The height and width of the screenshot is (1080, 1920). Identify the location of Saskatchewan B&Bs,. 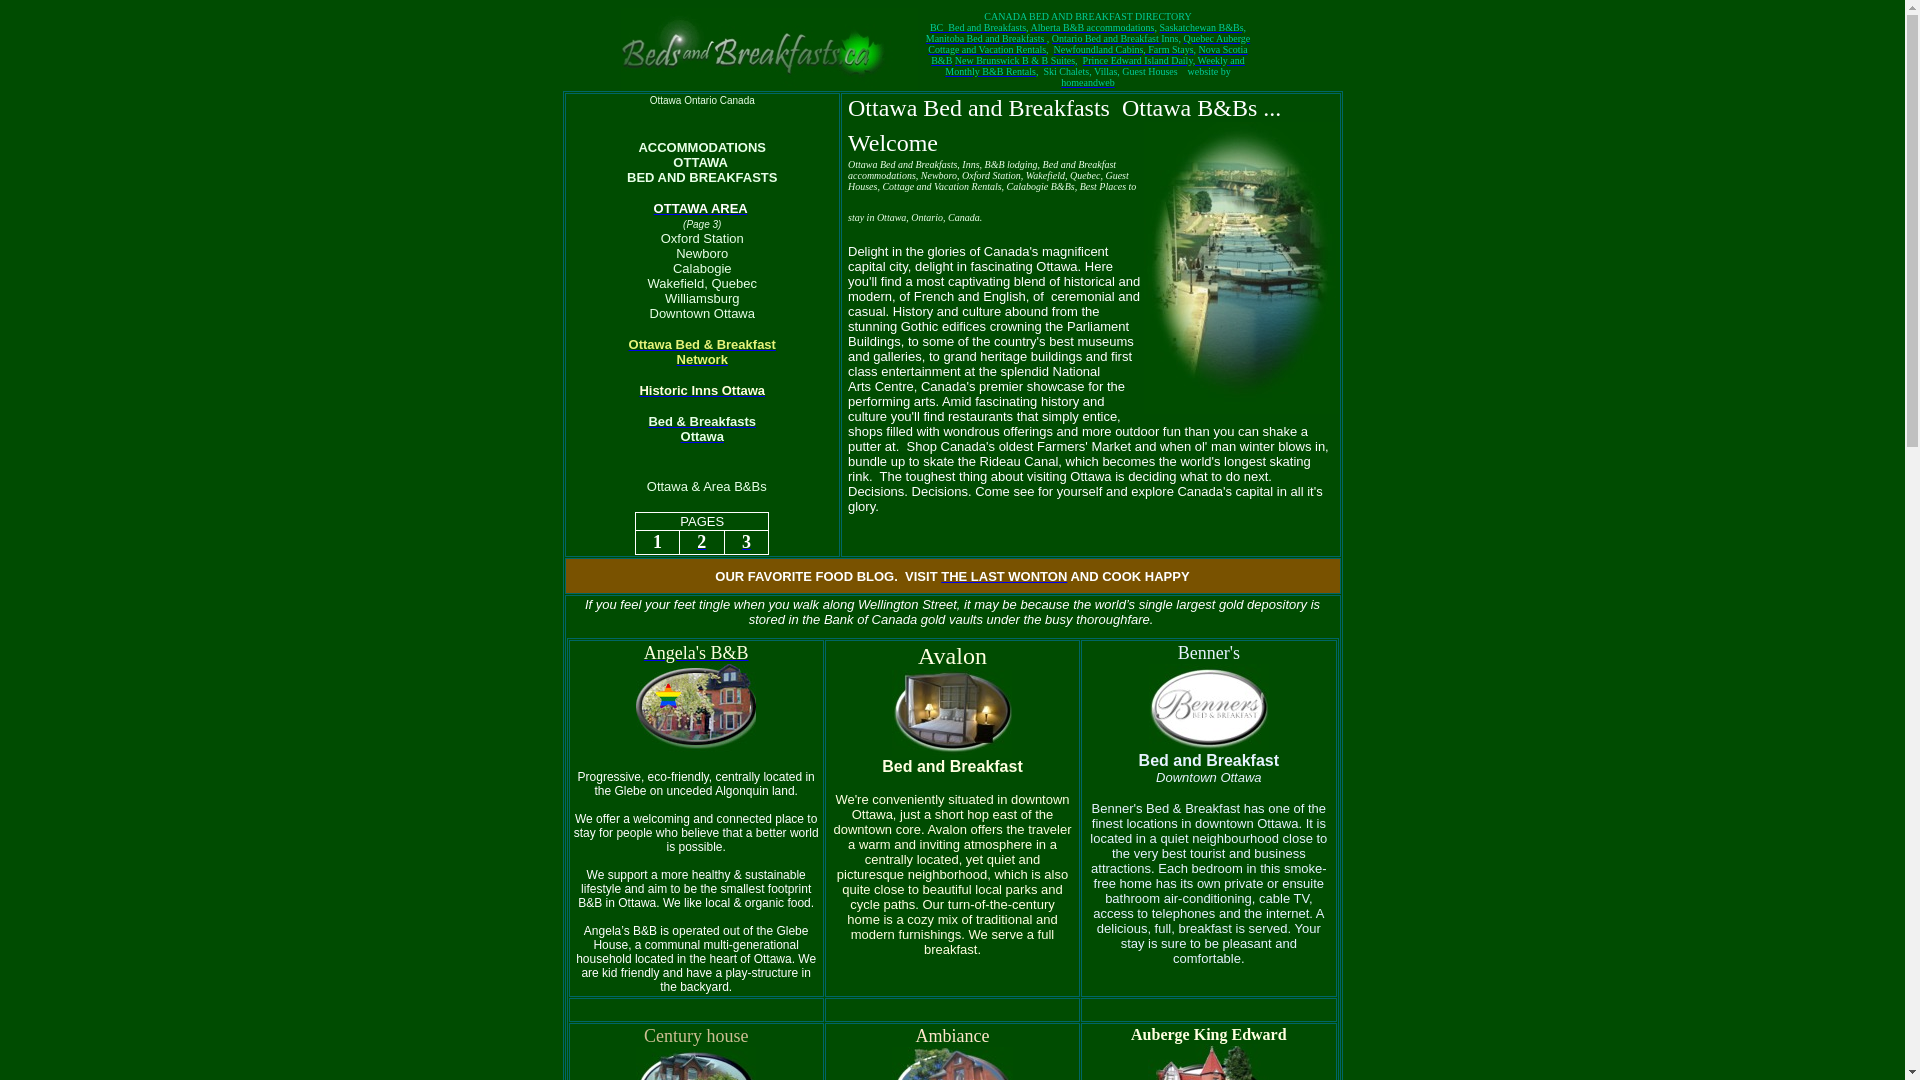
(1202, 26).